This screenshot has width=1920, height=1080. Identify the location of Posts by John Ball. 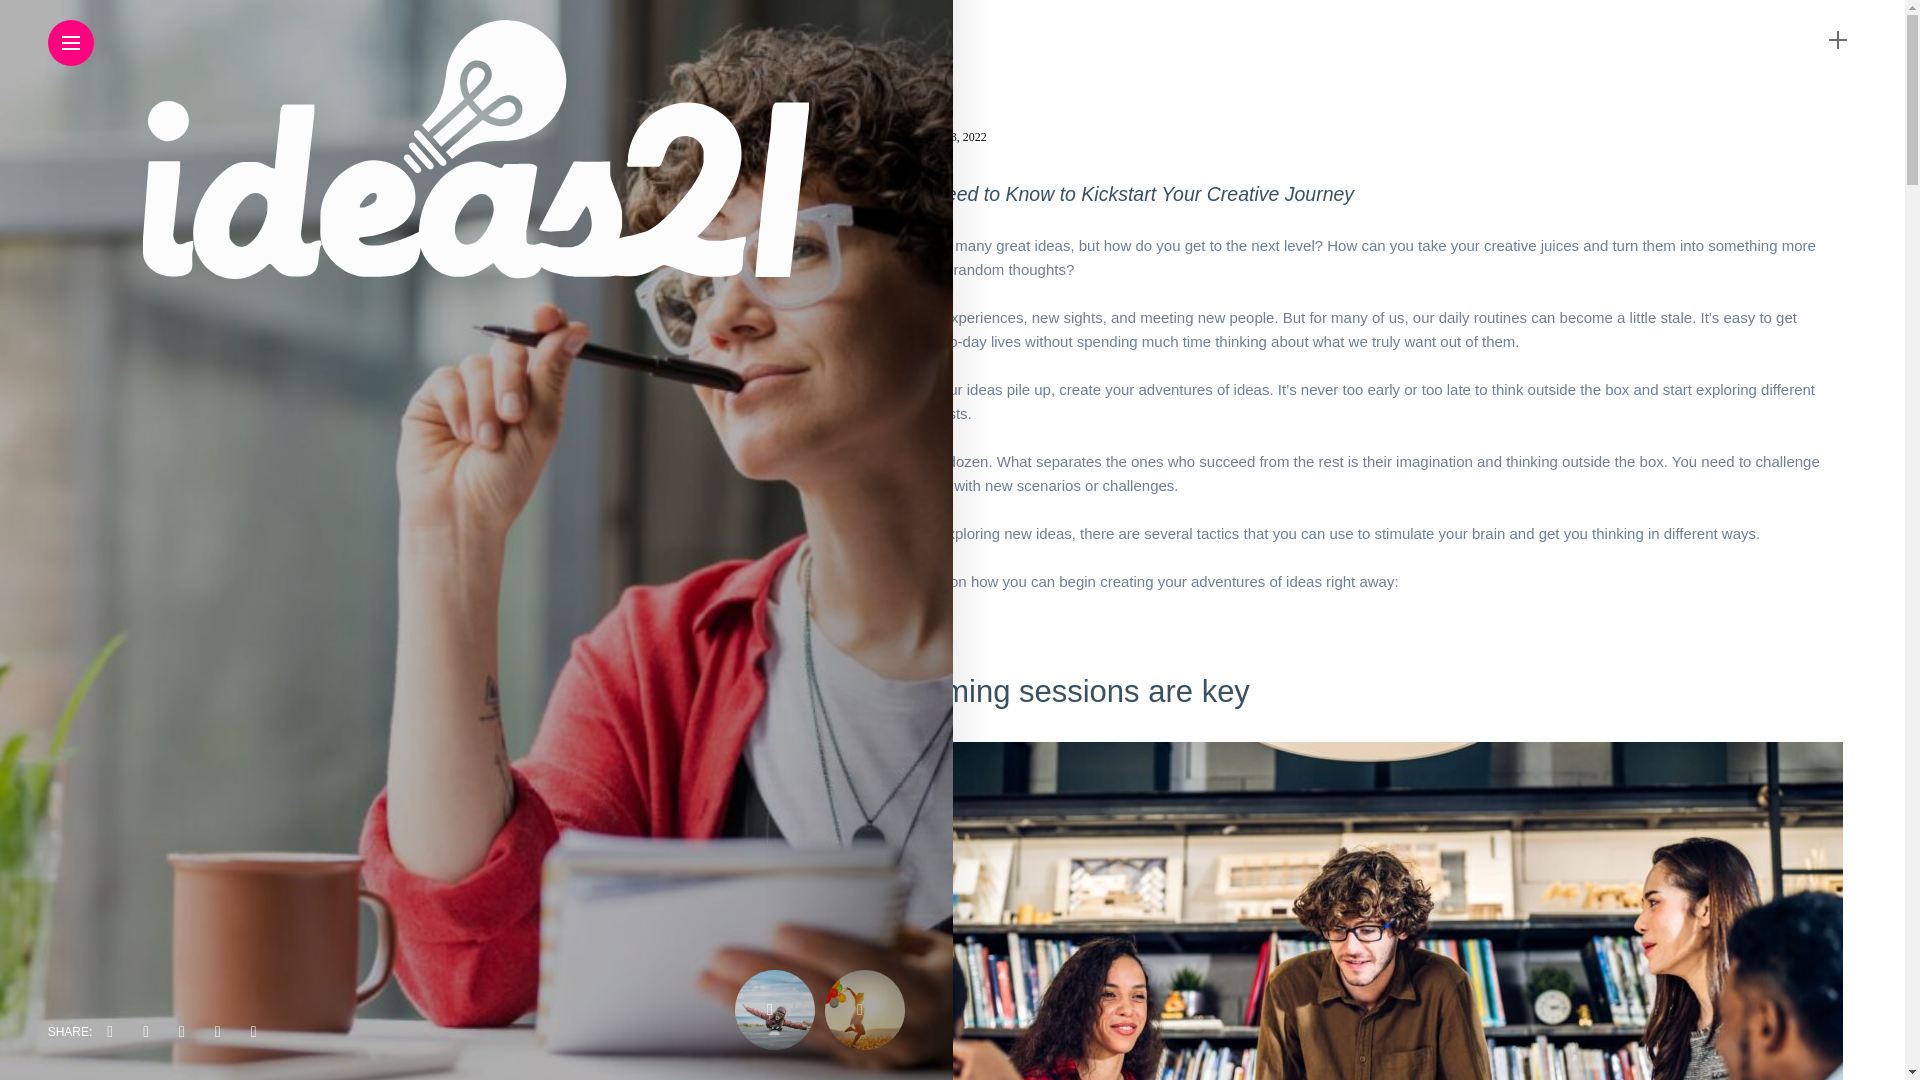
(884, 136).